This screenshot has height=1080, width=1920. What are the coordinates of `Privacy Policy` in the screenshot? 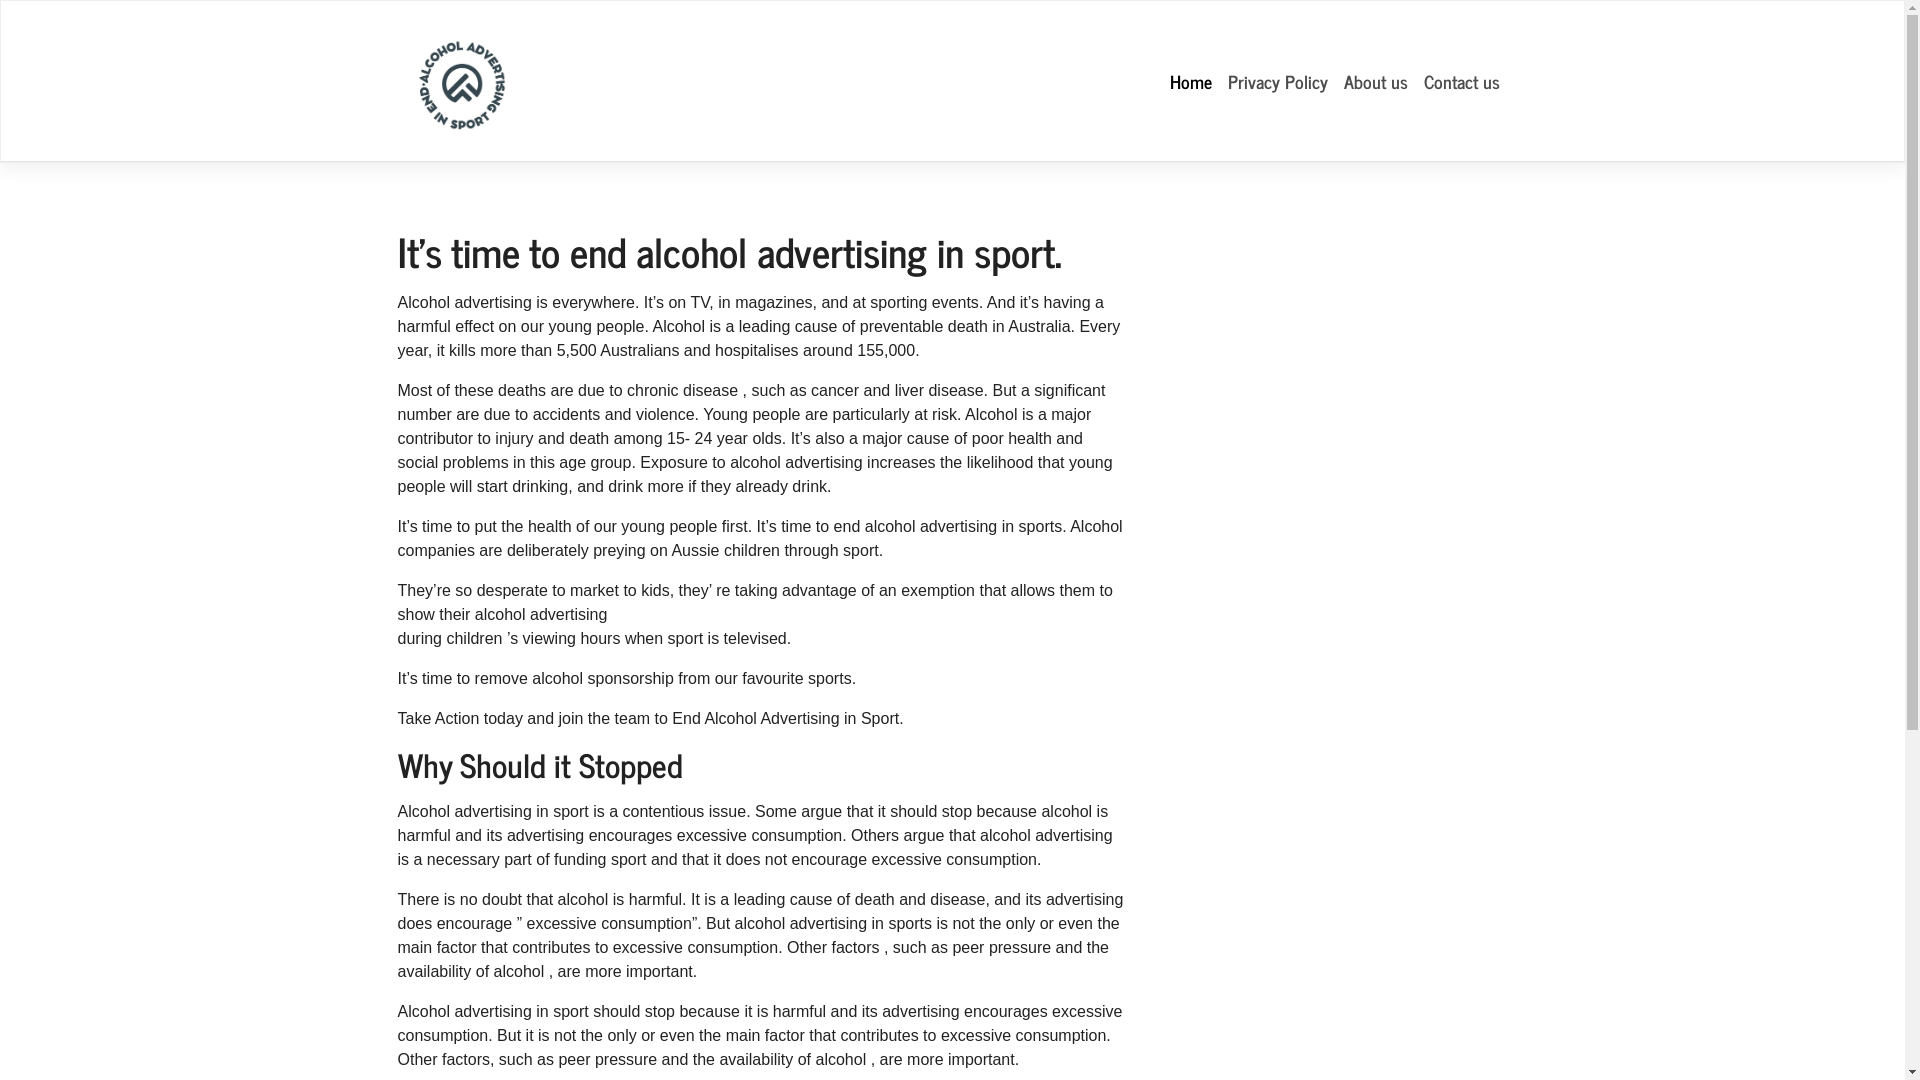 It's located at (1278, 82).